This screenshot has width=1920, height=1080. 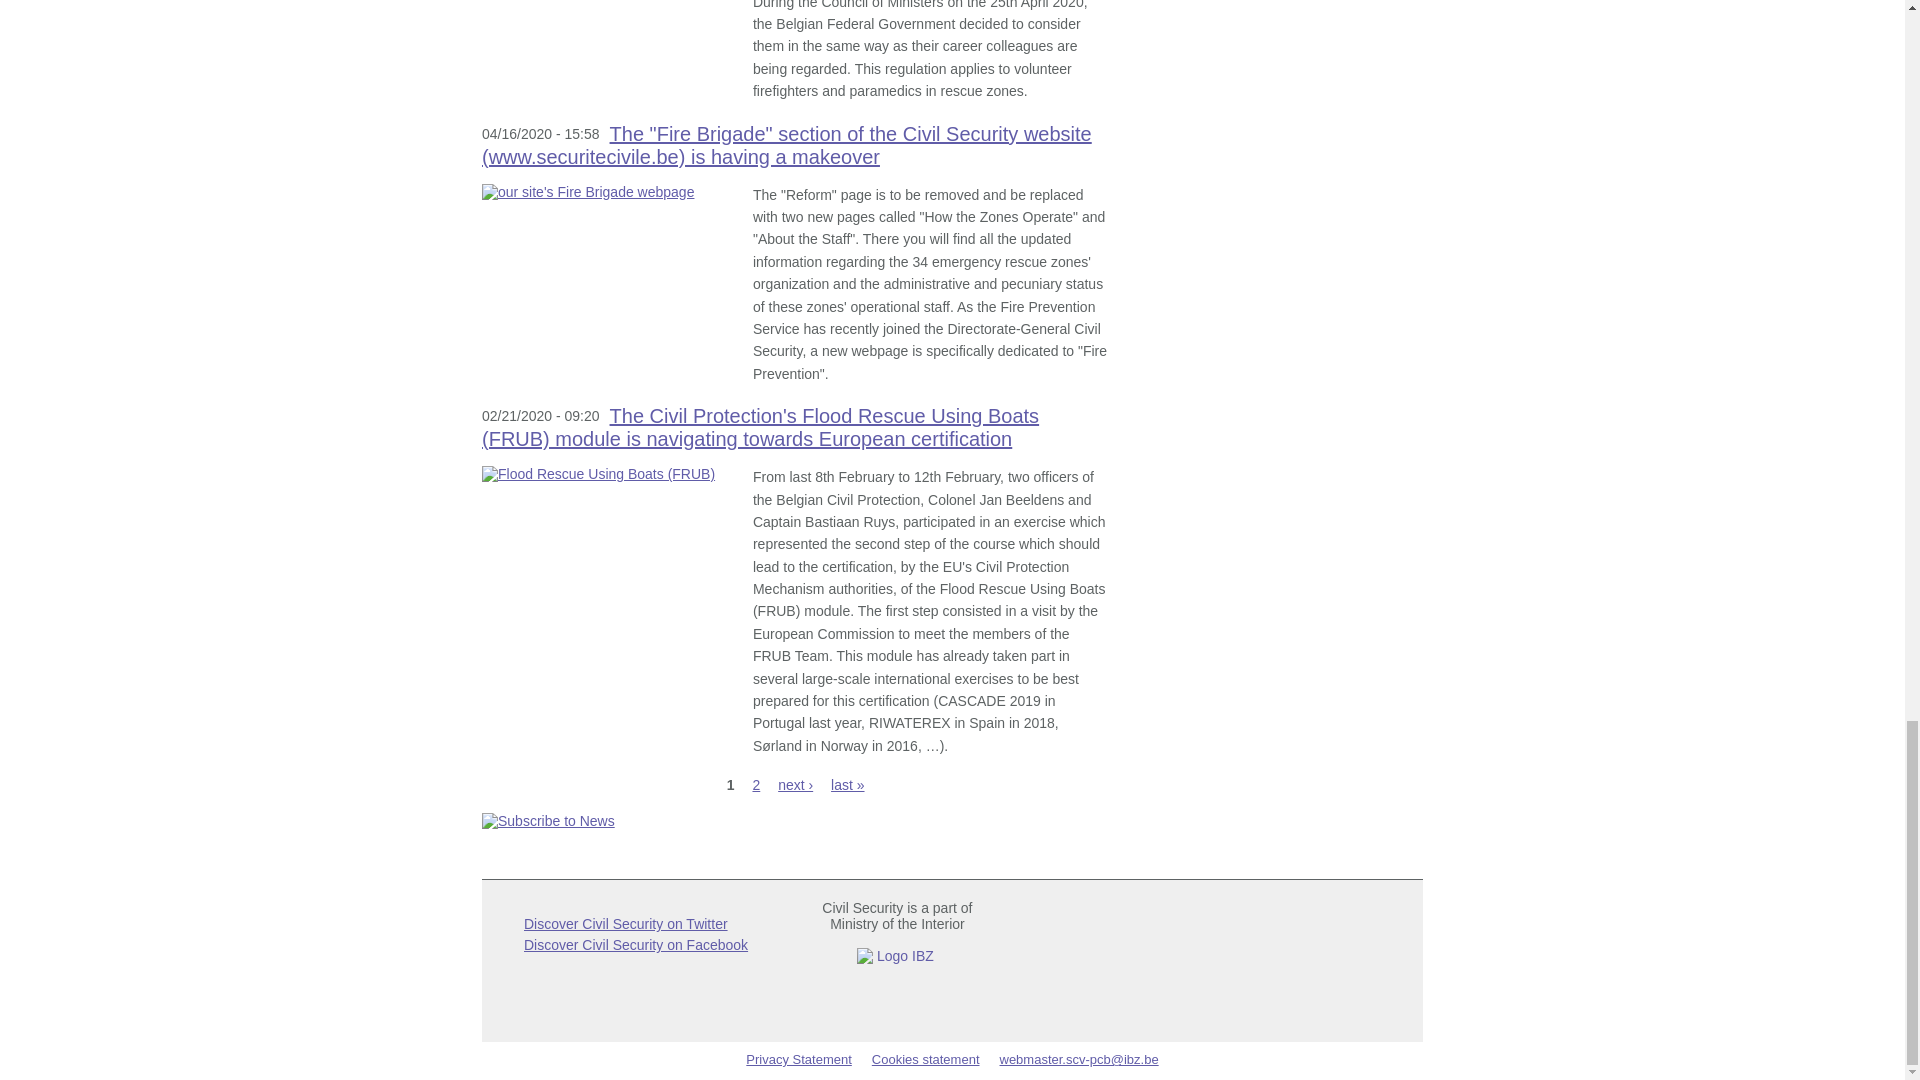 What do you see at coordinates (795, 821) in the screenshot?
I see `Subscribe to News` at bounding box center [795, 821].